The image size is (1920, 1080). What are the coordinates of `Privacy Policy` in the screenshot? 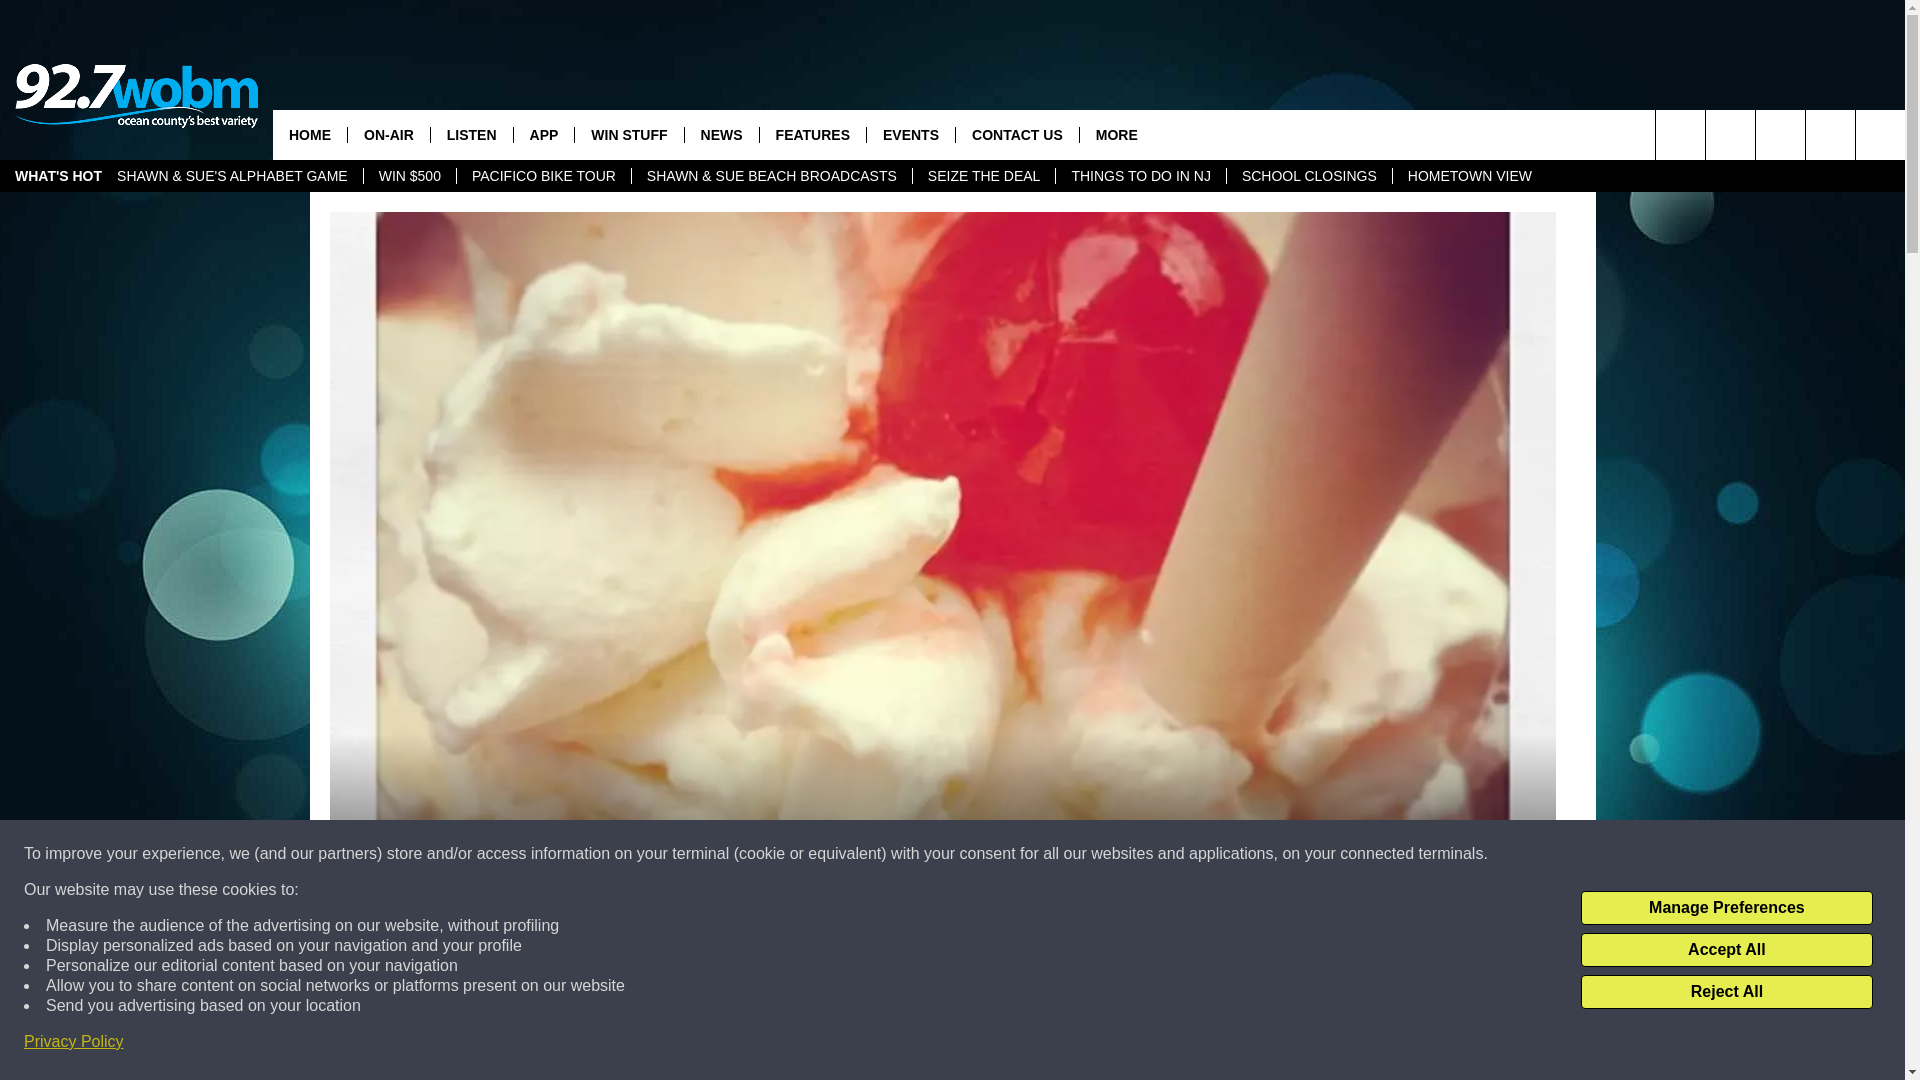 It's located at (74, 1042).